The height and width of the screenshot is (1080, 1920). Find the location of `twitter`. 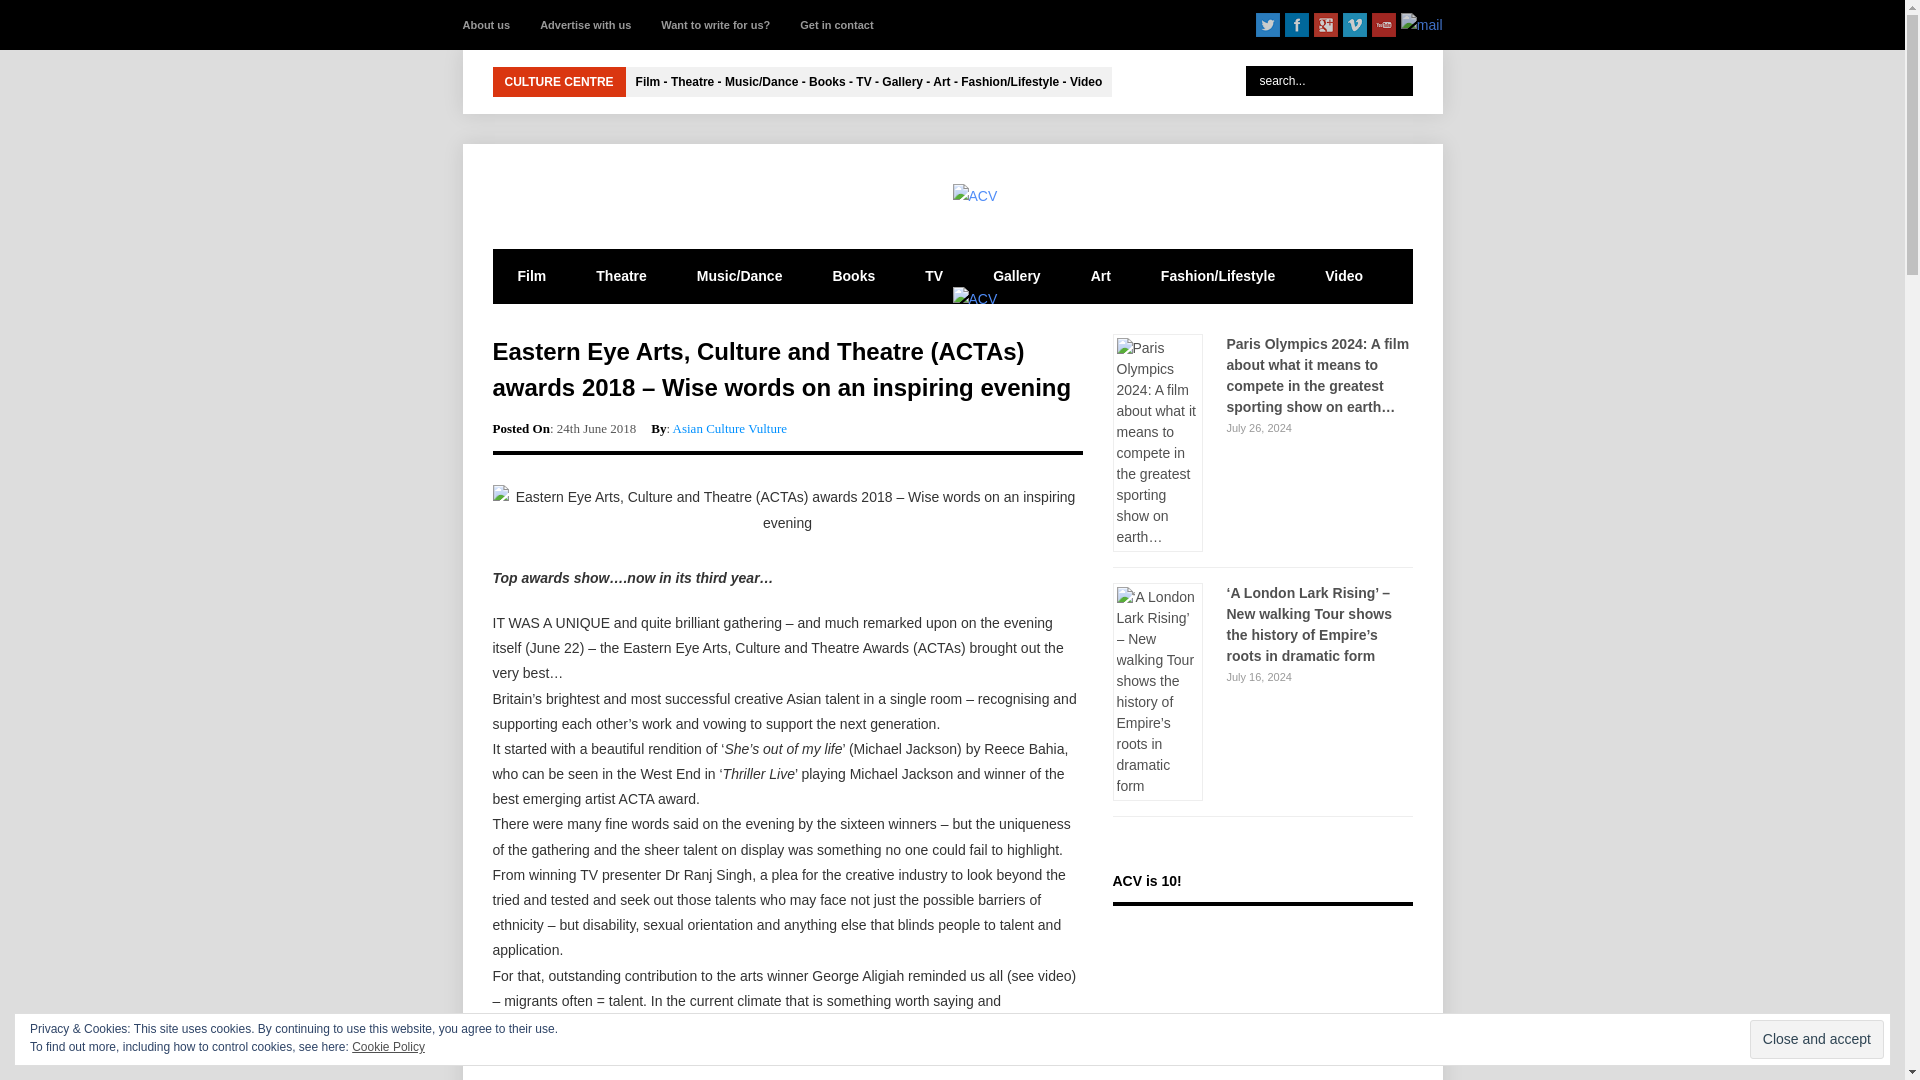

twitter is located at coordinates (1268, 24).